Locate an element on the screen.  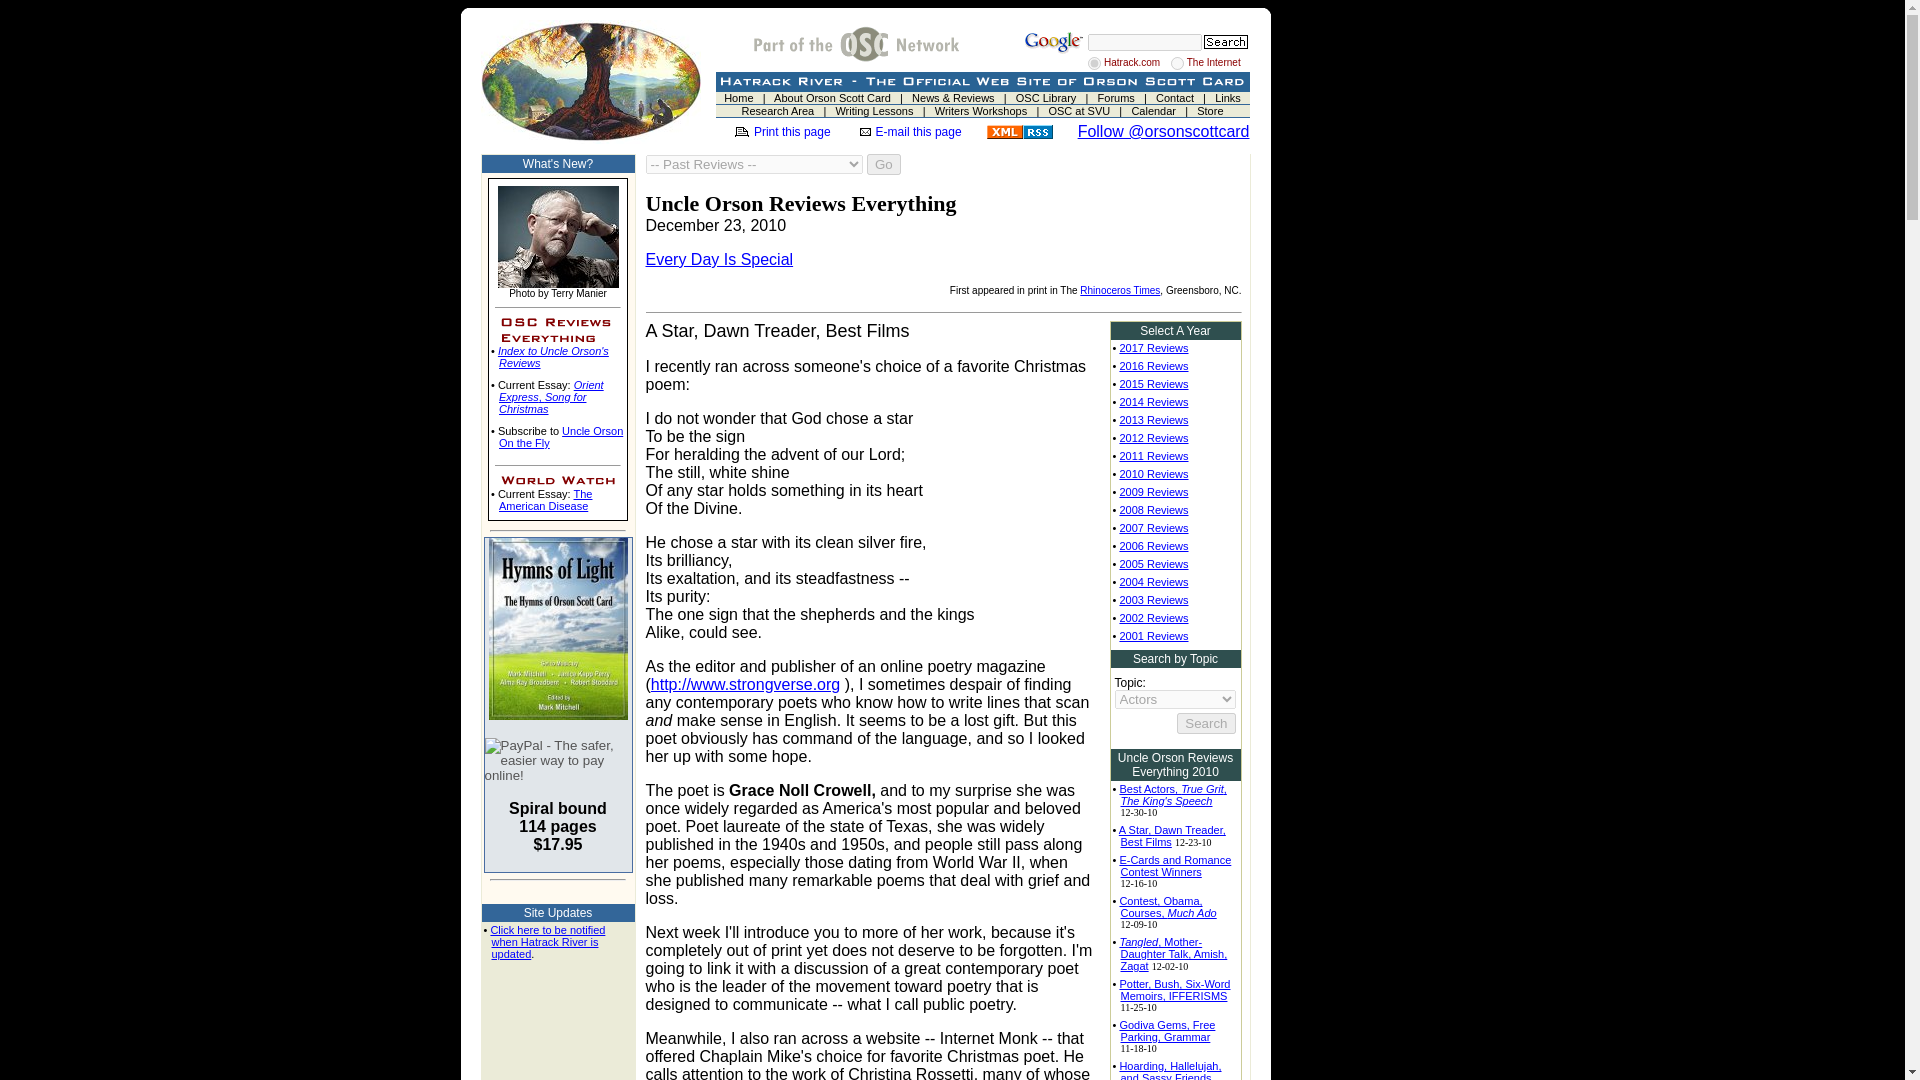
2017 Reviews is located at coordinates (1154, 348).